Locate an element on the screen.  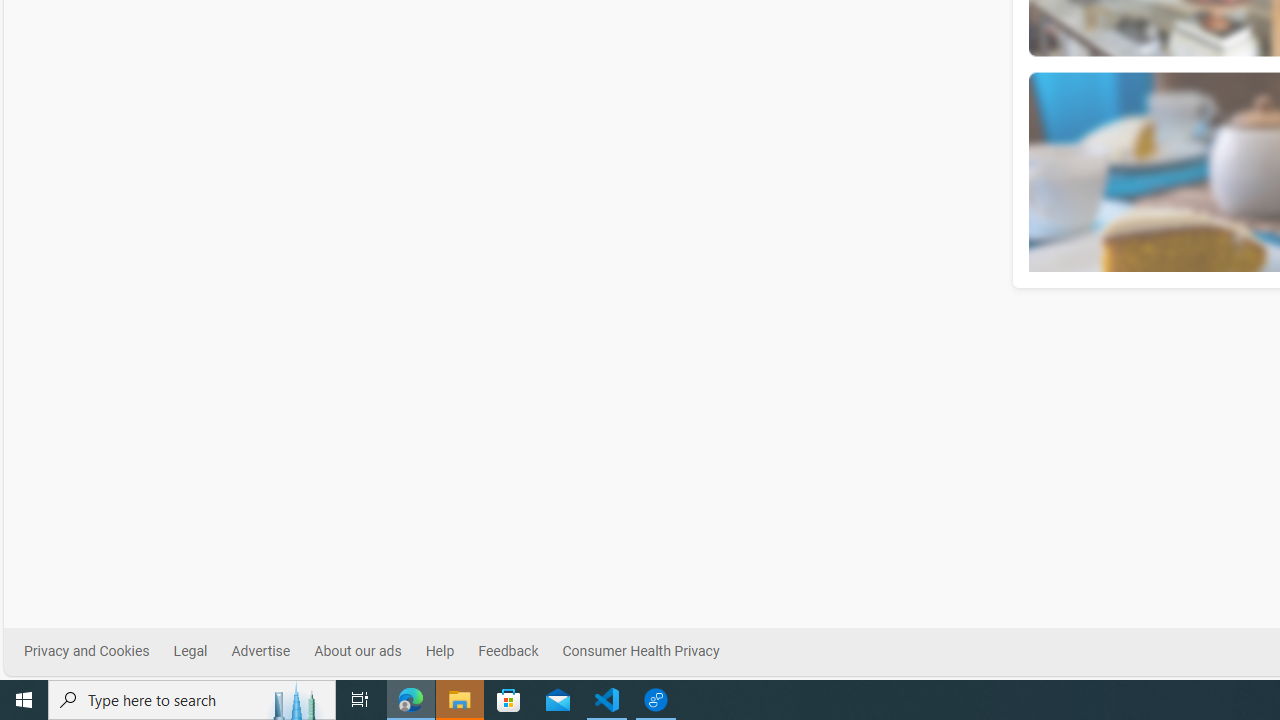
Help is located at coordinates (439, 651).